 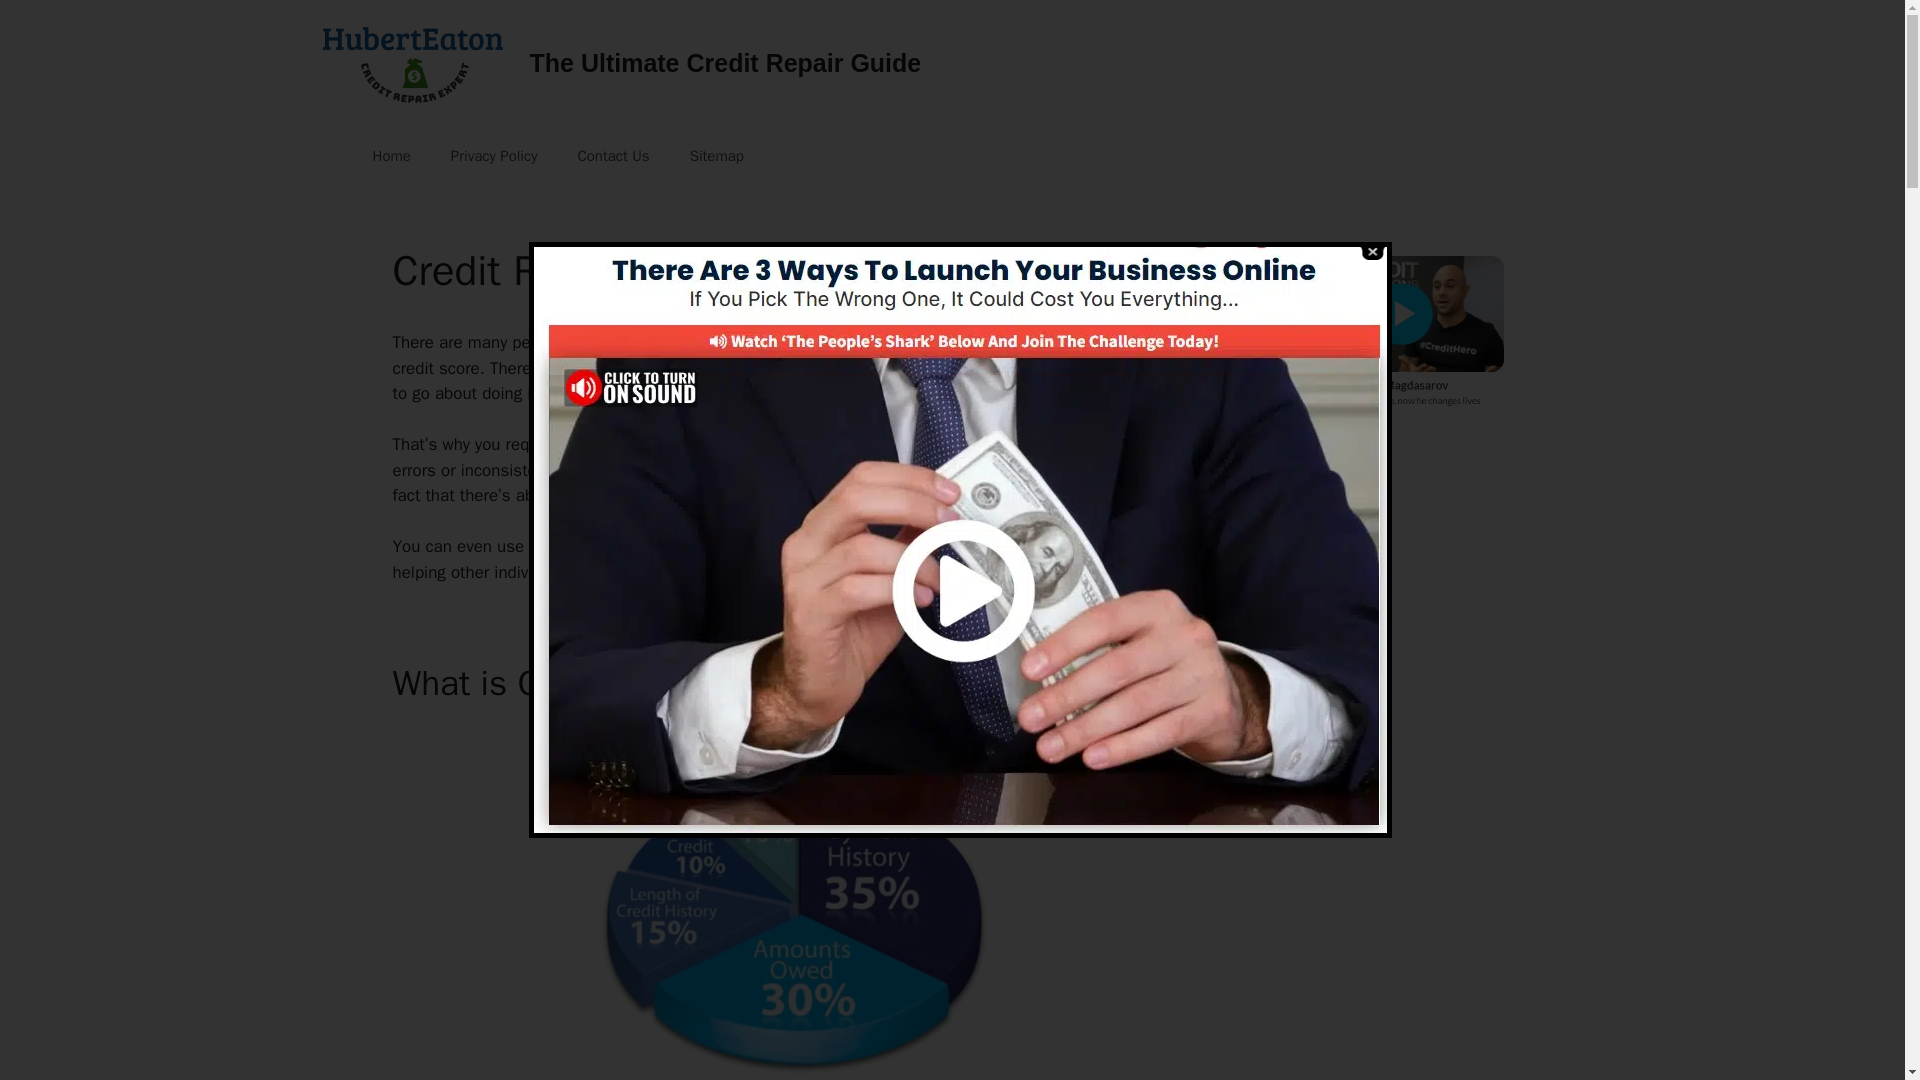 What do you see at coordinates (390, 156) in the screenshot?
I see `Home` at bounding box center [390, 156].